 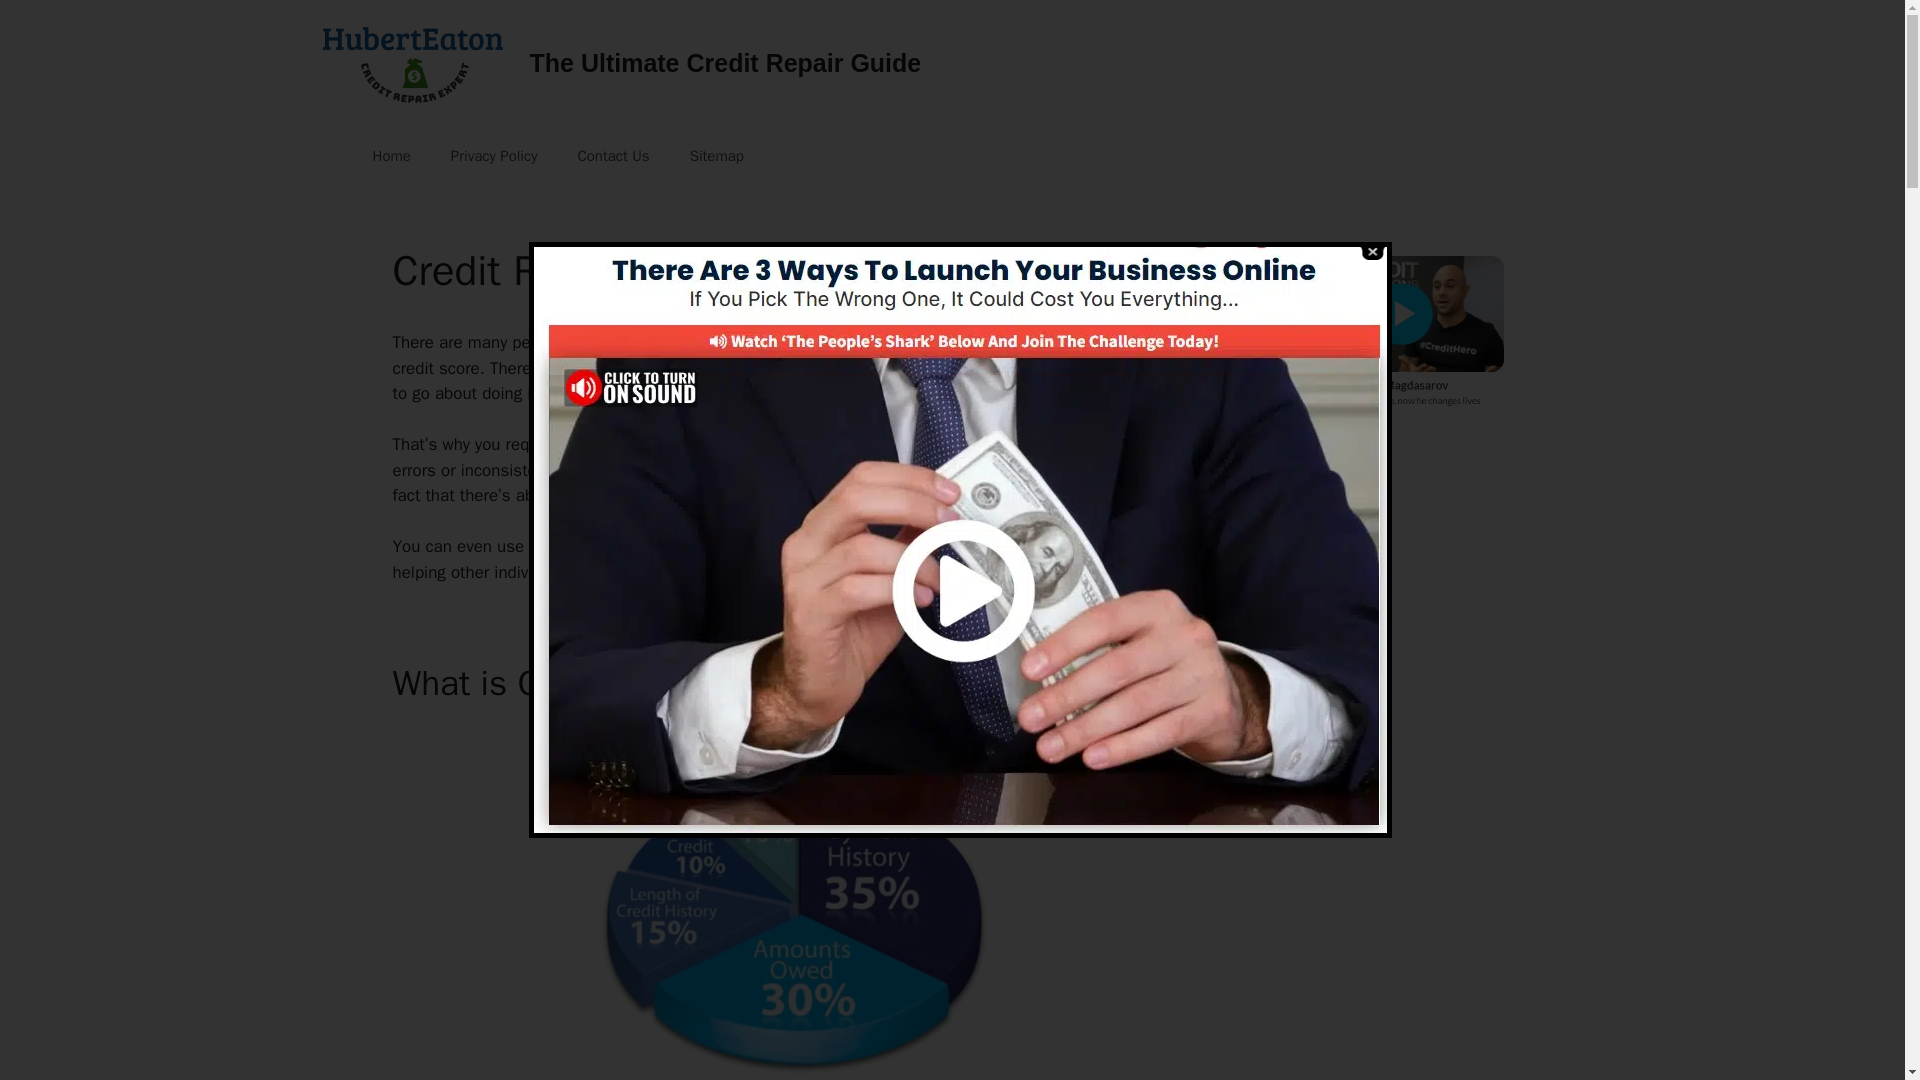 What do you see at coordinates (390, 156) in the screenshot?
I see `Home` at bounding box center [390, 156].